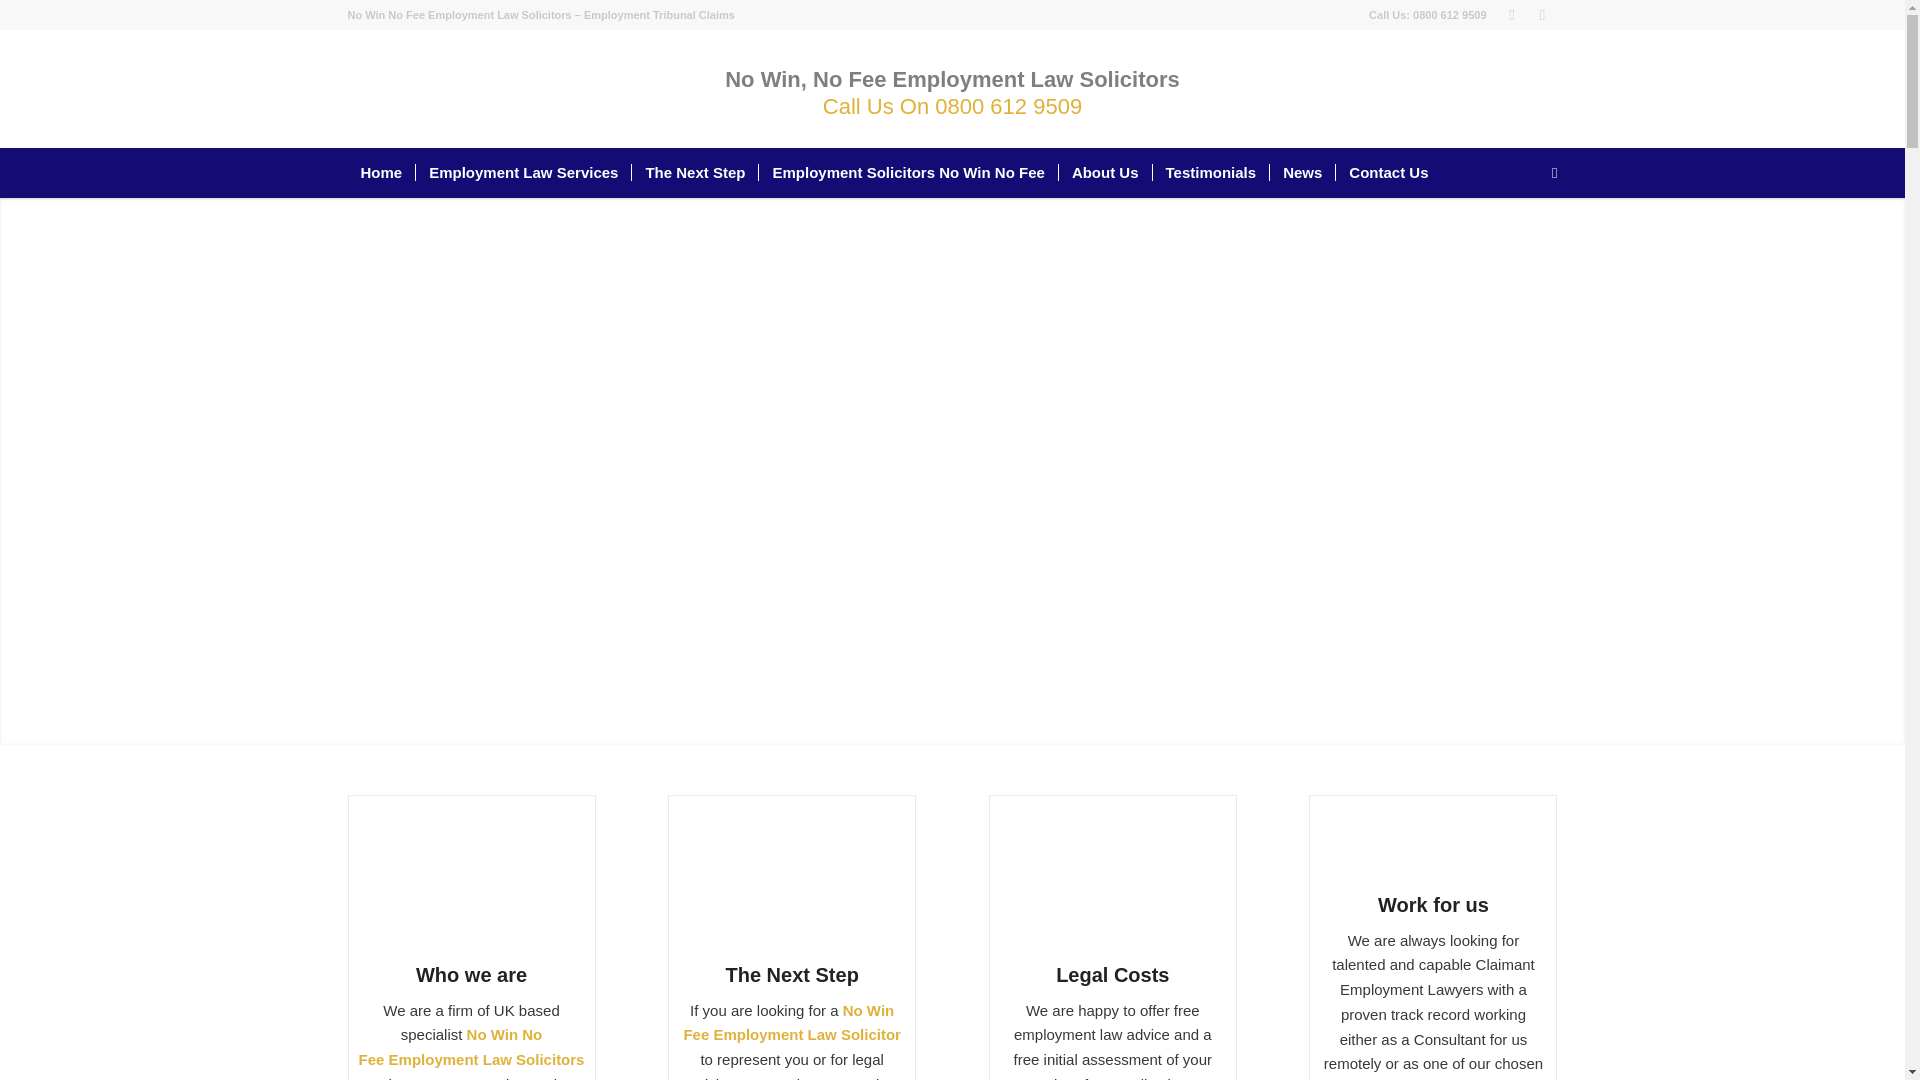  Describe the element at coordinates (522, 172) in the screenshot. I see `Employment Law Services` at that location.